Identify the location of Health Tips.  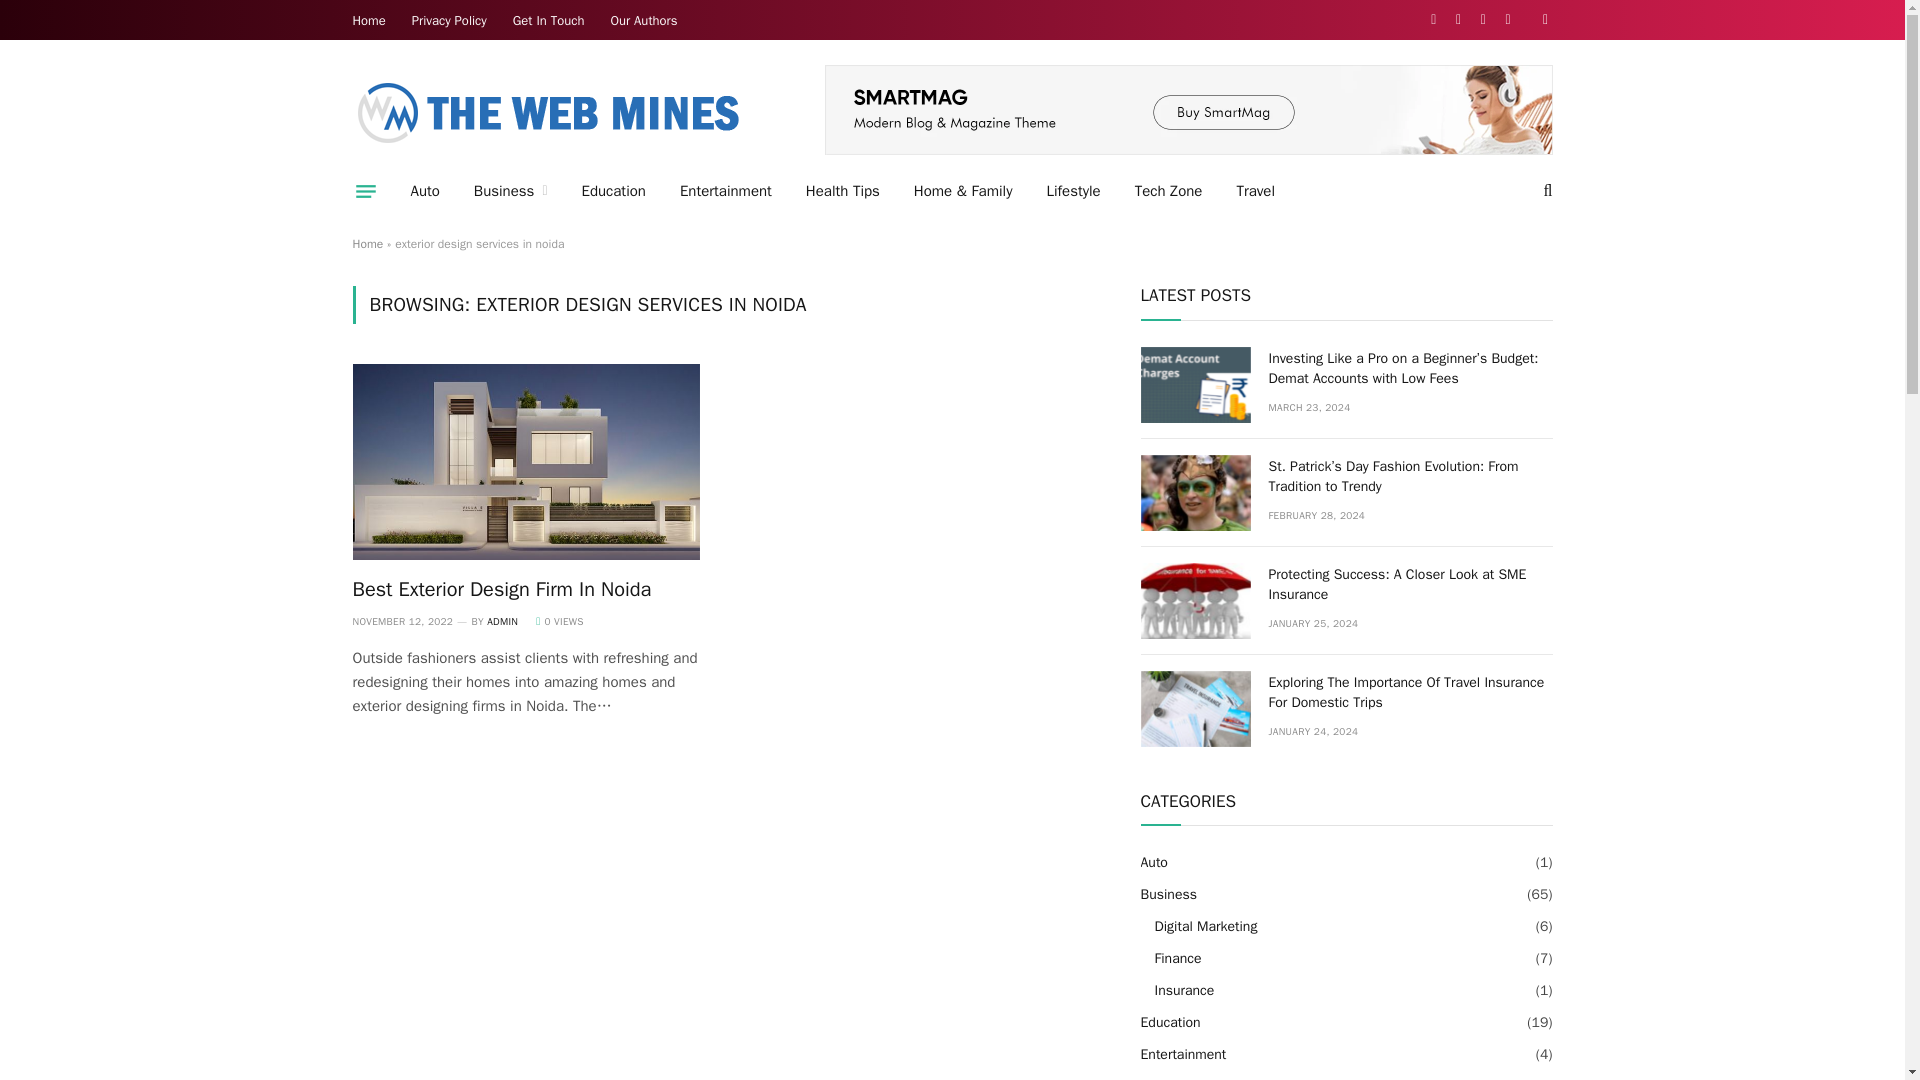
(842, 191).